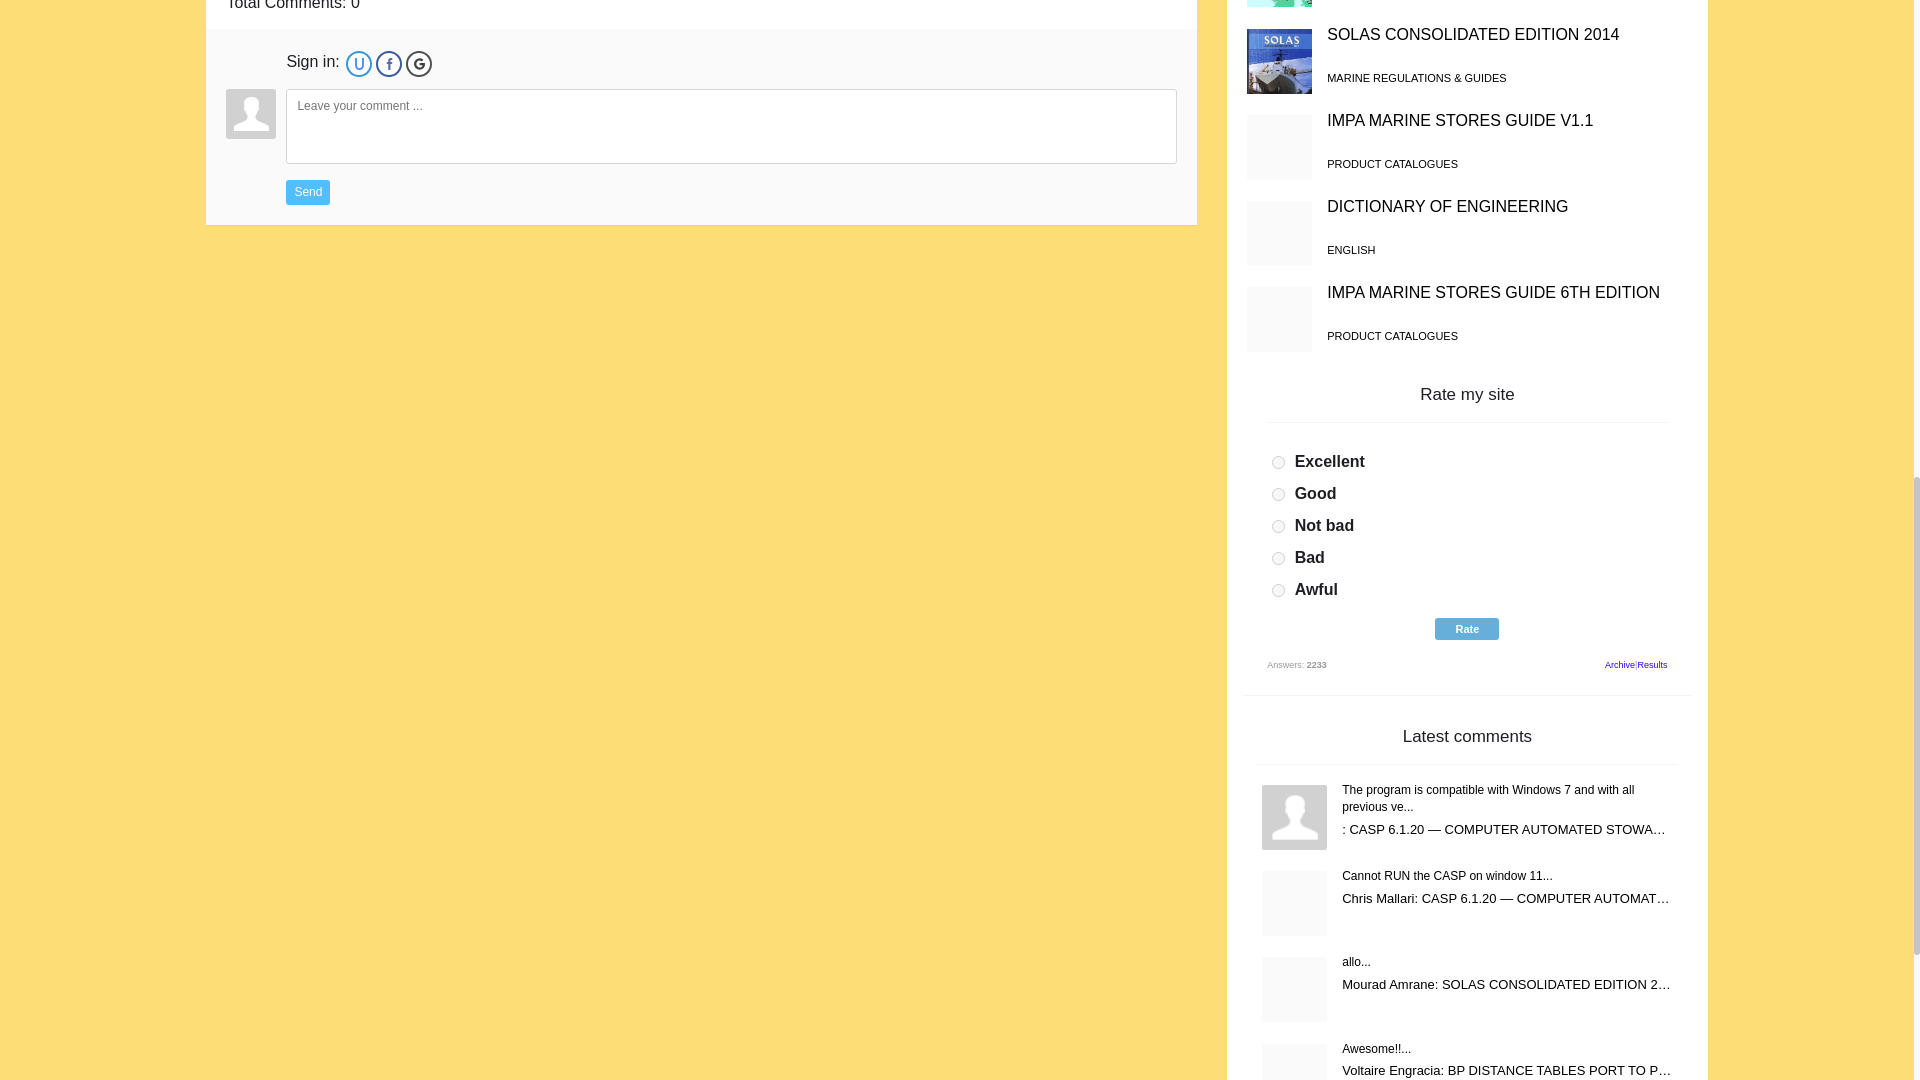 Image resolution: width=1920 pixels, height=1080 pixels. Describe the element at coordinates (1278, 590) in the screenshot. I see `5` at that location.